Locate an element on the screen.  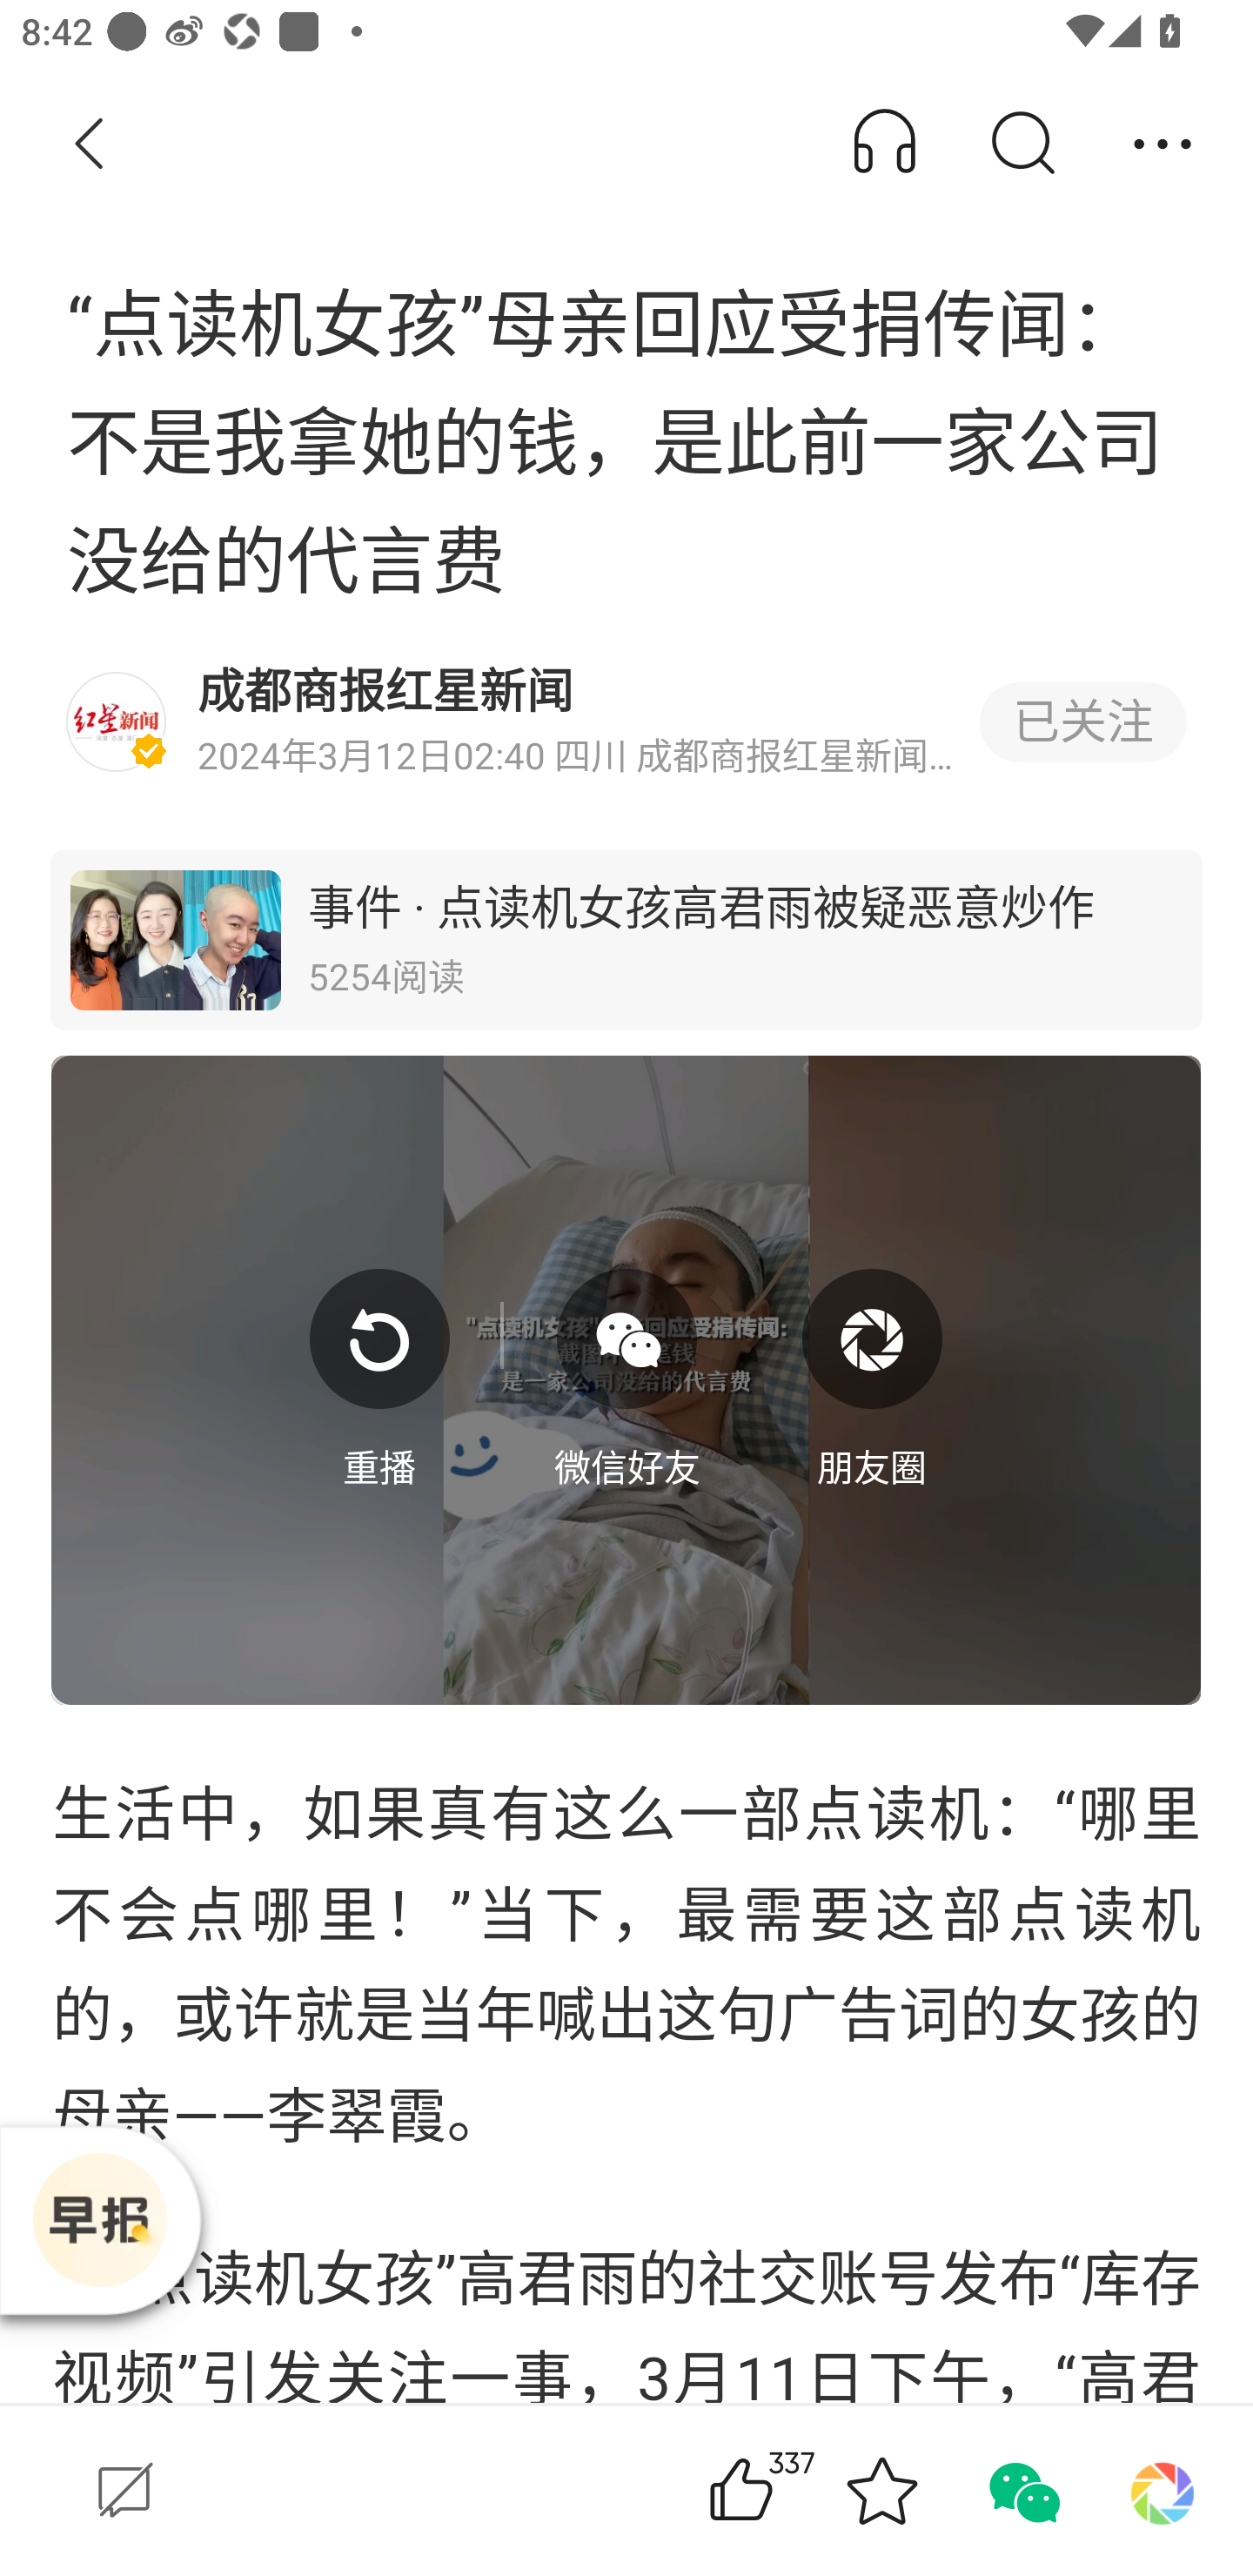
已关注 is located at coordinates (1082, 722).